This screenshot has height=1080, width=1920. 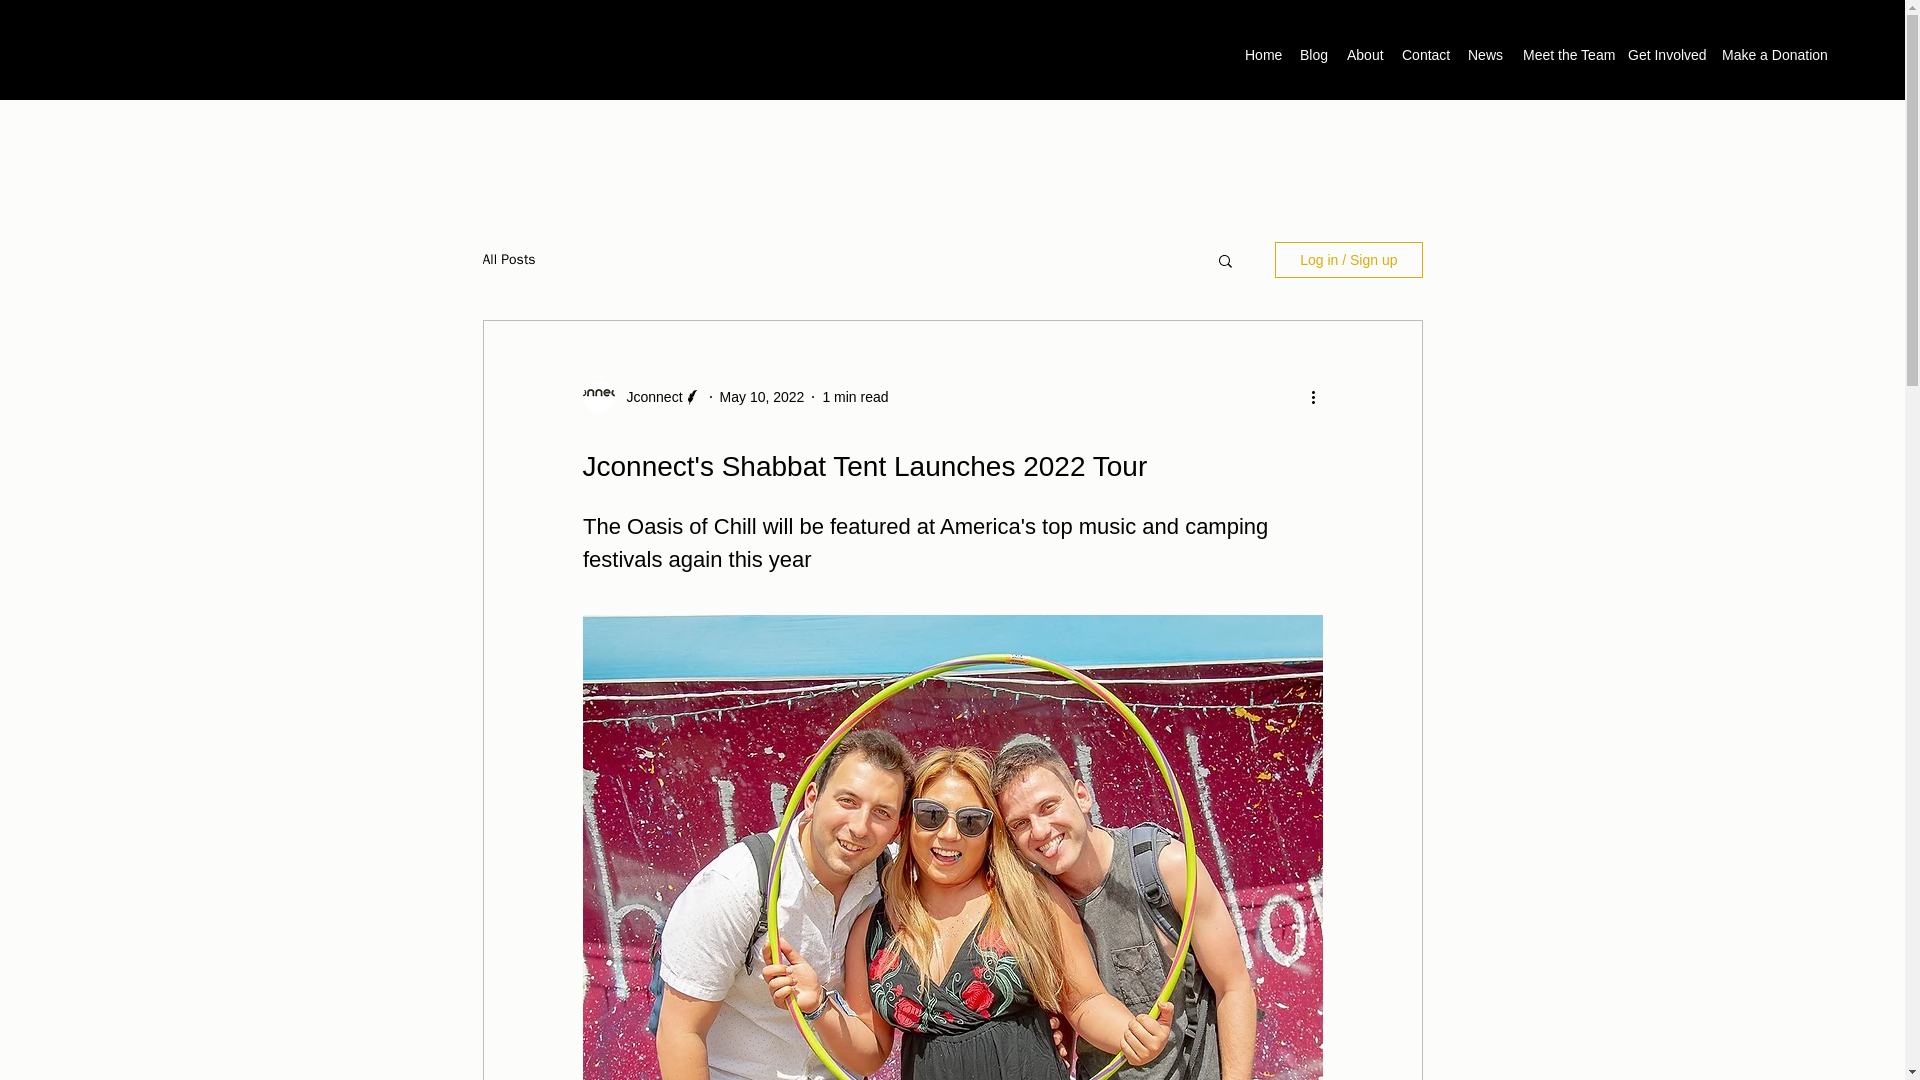 I want to click on 1 min read, so click(x=854, y=395).